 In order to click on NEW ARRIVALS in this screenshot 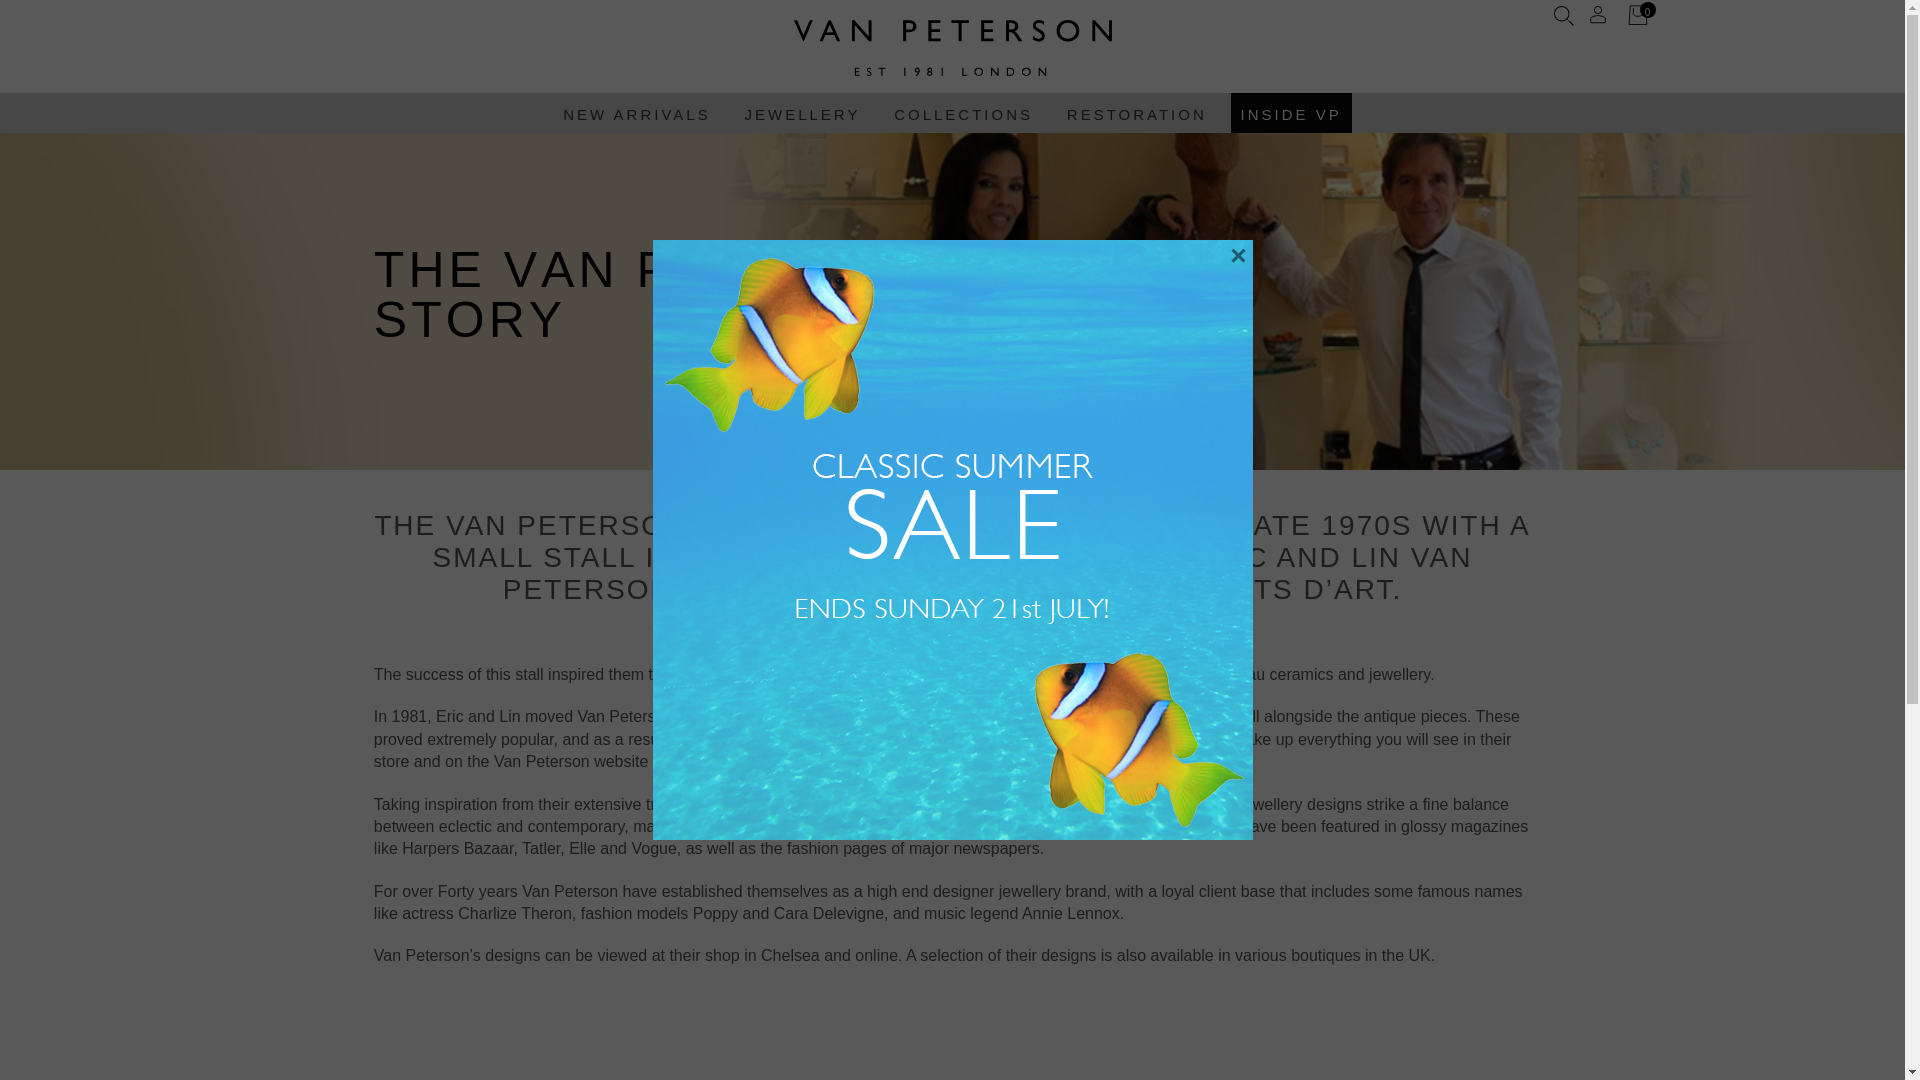, I will do `click(636, 112)`.